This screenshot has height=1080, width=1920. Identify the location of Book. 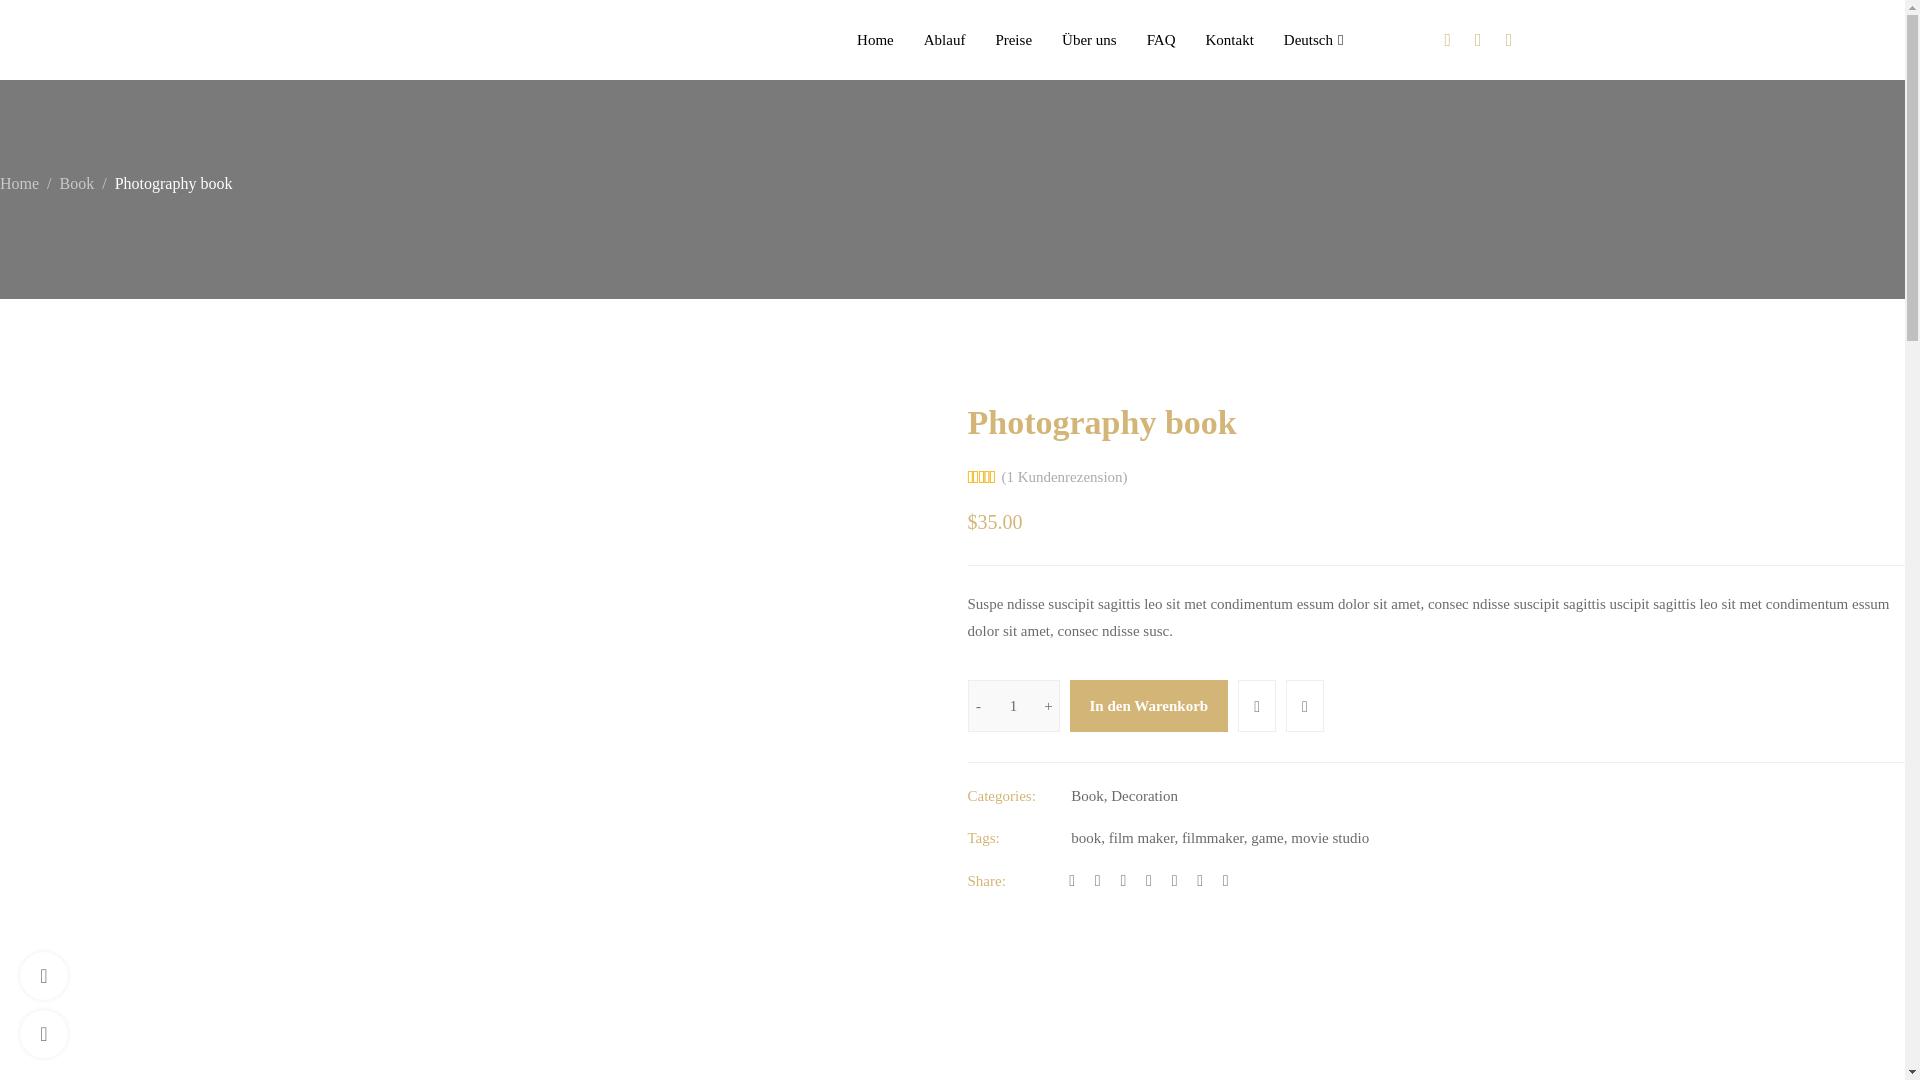
(76, 183).